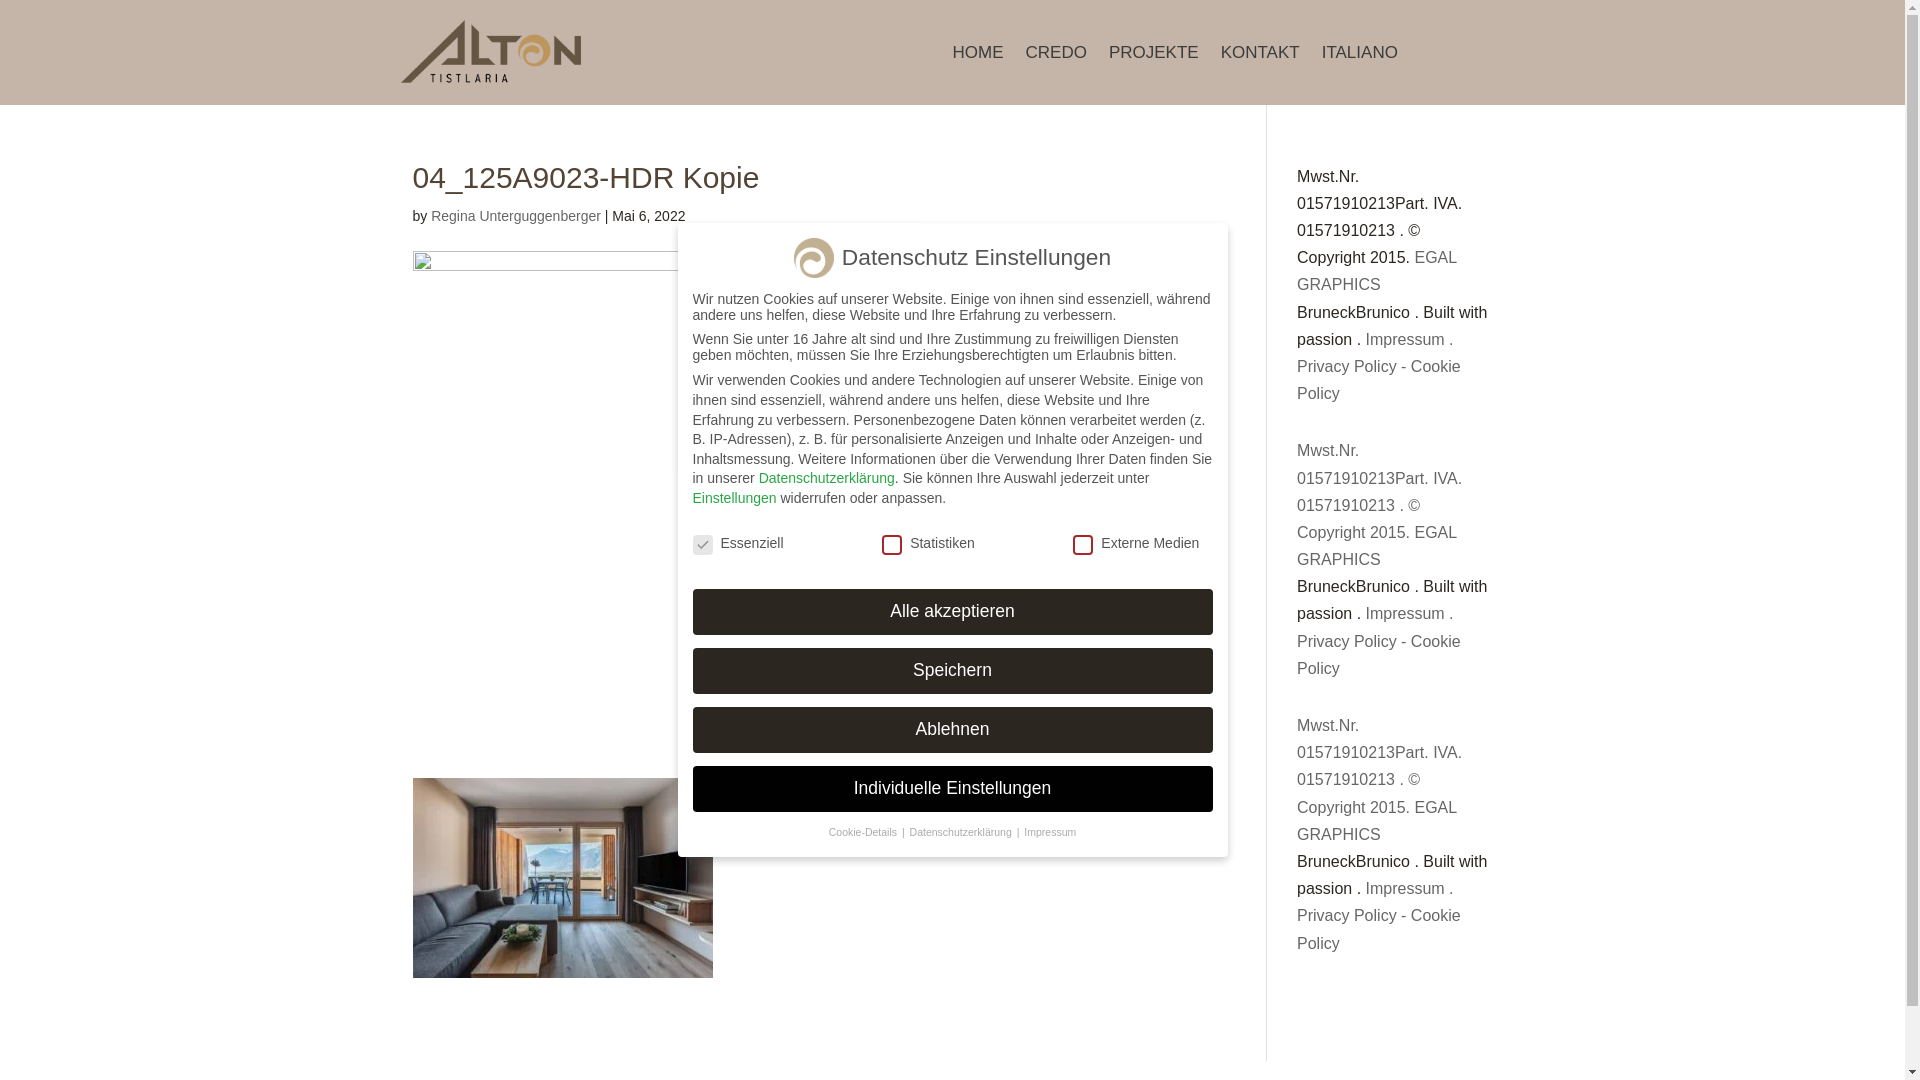 The image size is (1920, 1080). Describe the element at coordinates (1347, 642) in the screenshot. I see `Privacy Policy` at that location.